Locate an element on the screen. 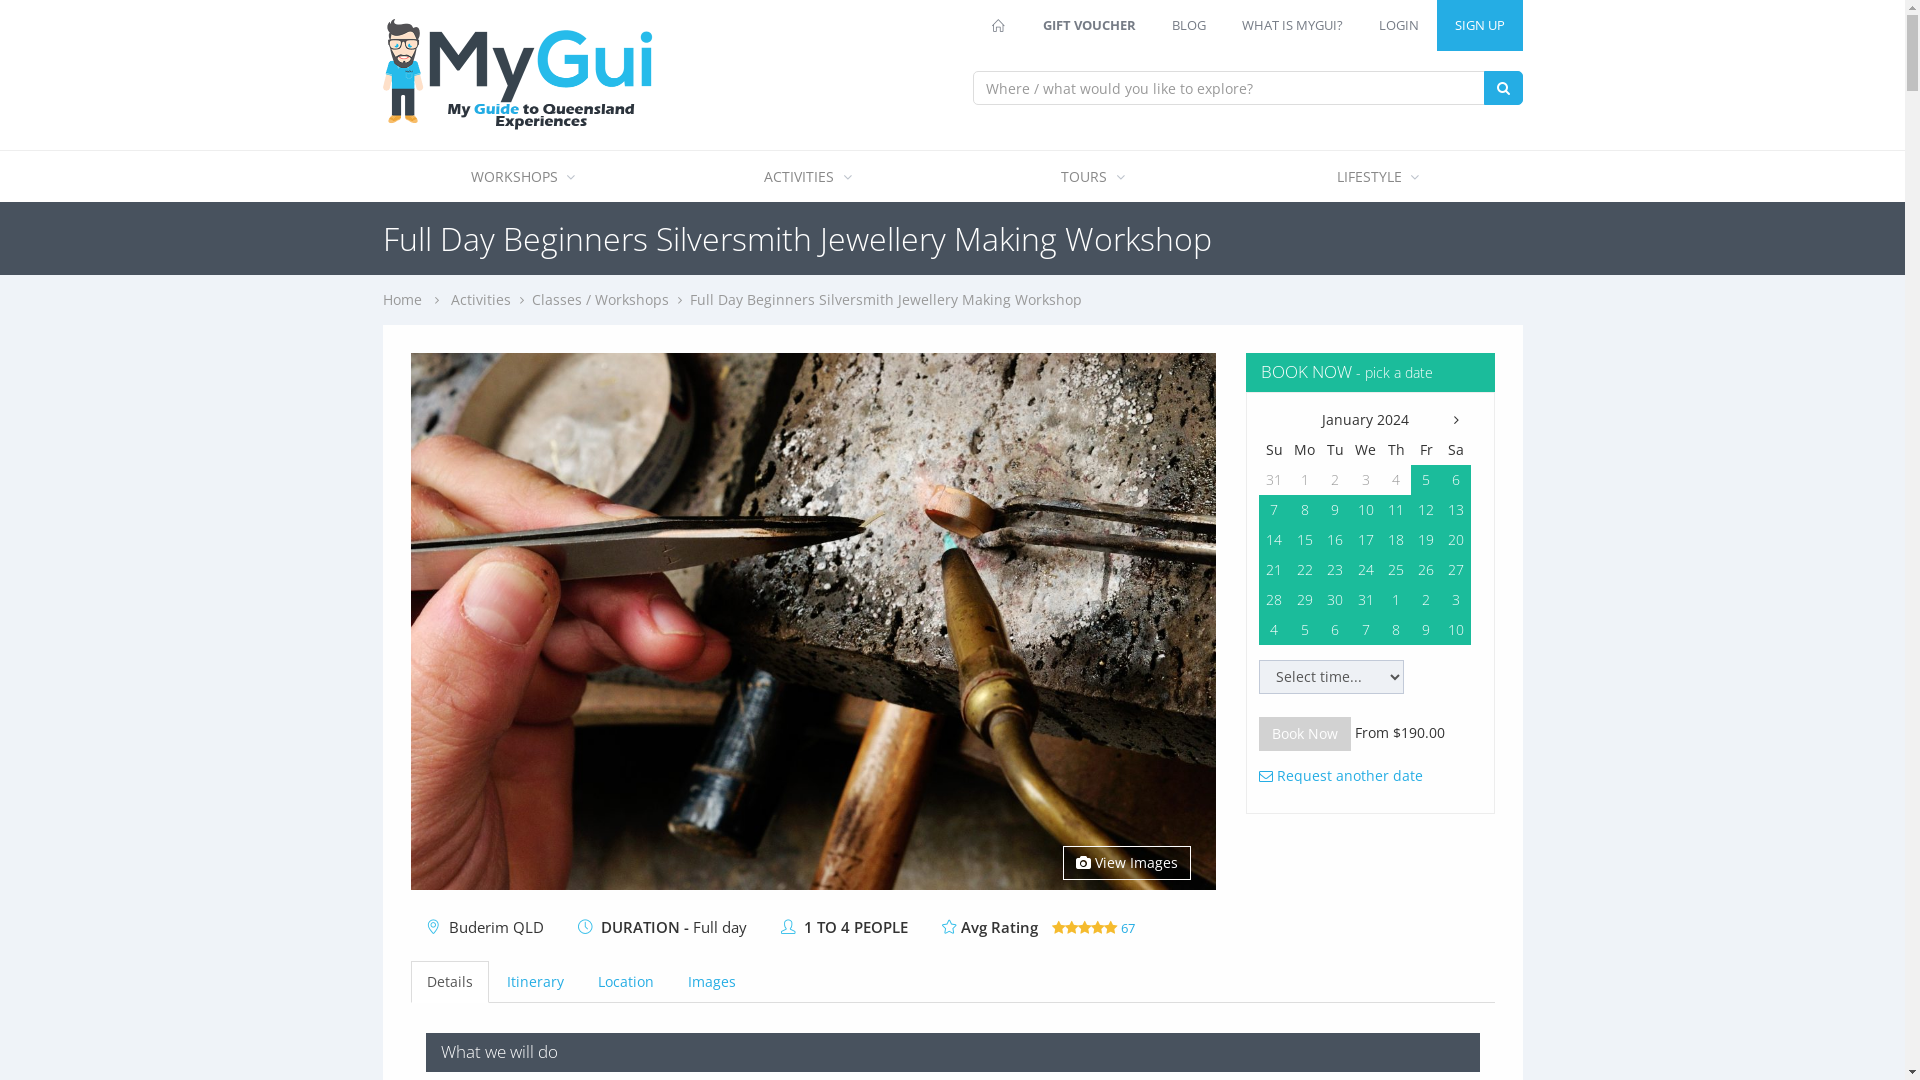 The height and width of the screenshot is (1080, 1920). TOURS is located at coordinates (1094, 176).